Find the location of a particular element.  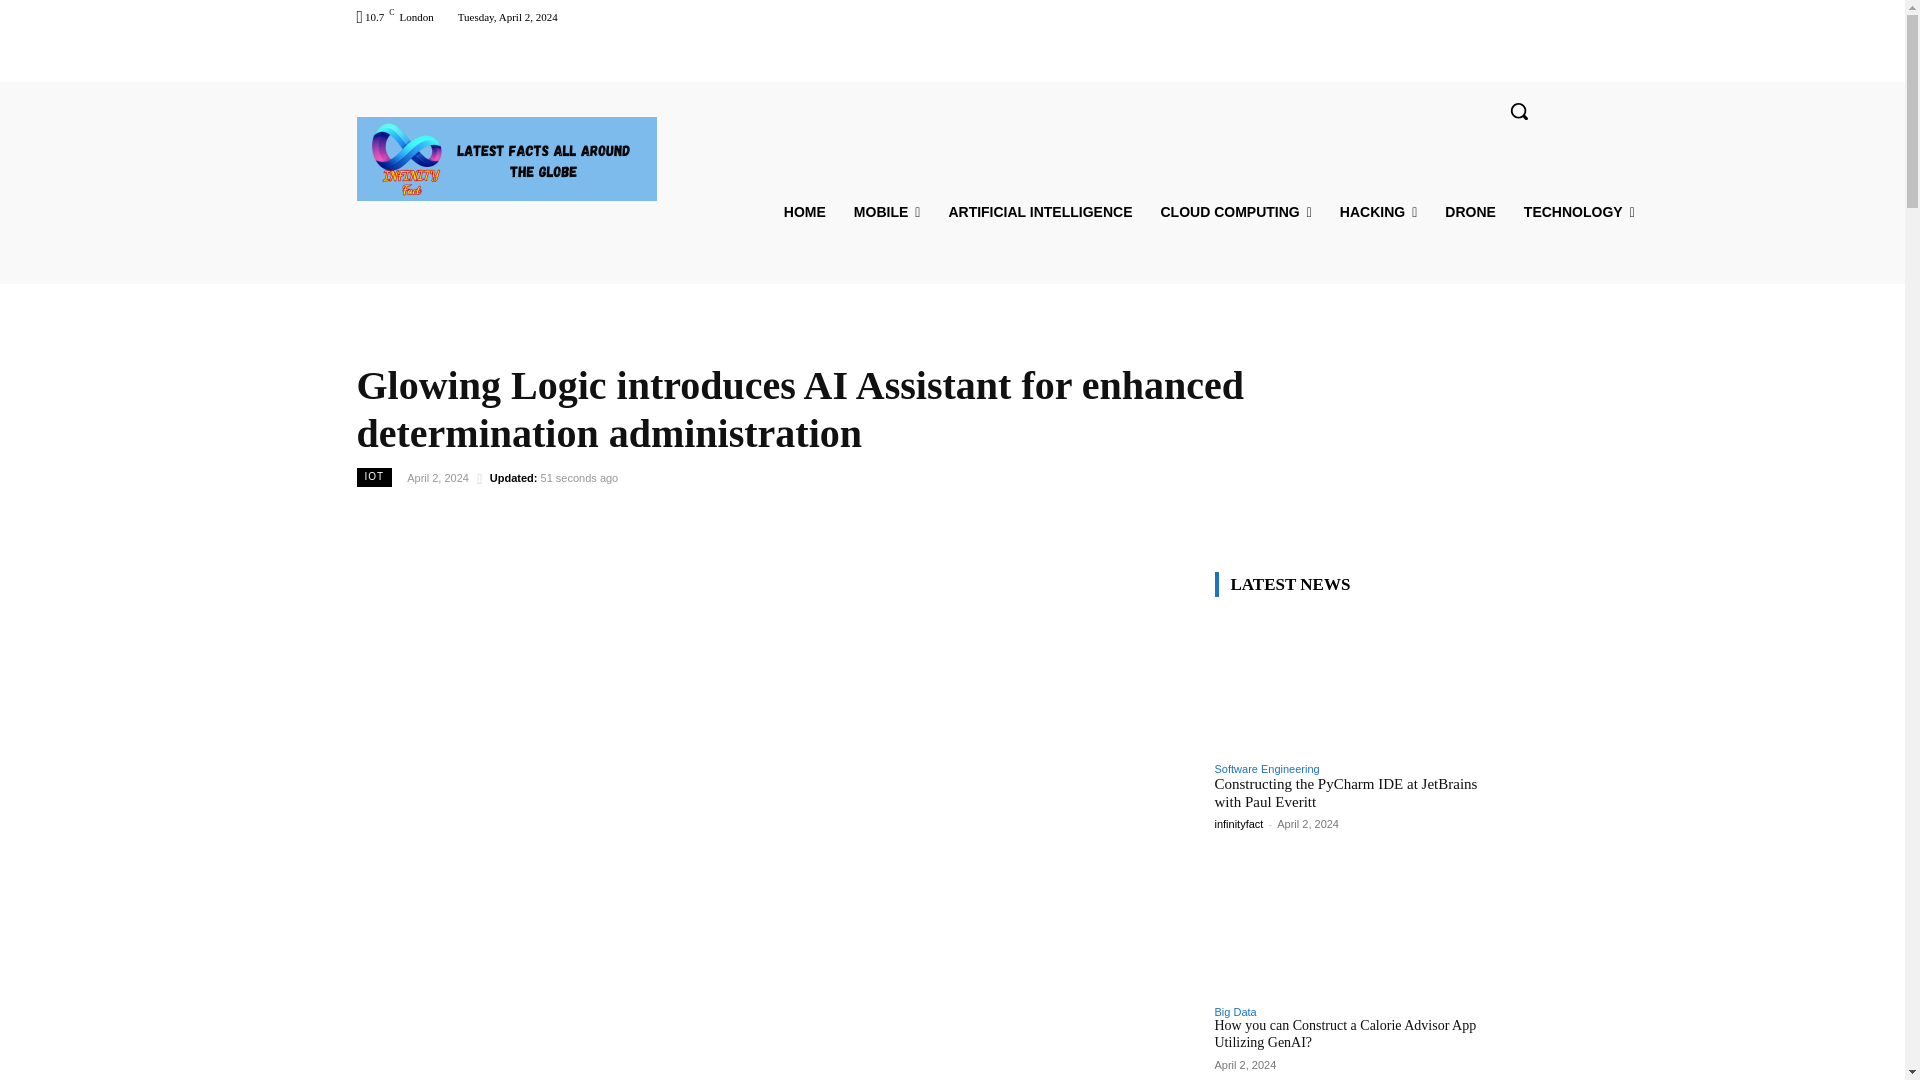

HACKING is located at coordinates (1378, 212).